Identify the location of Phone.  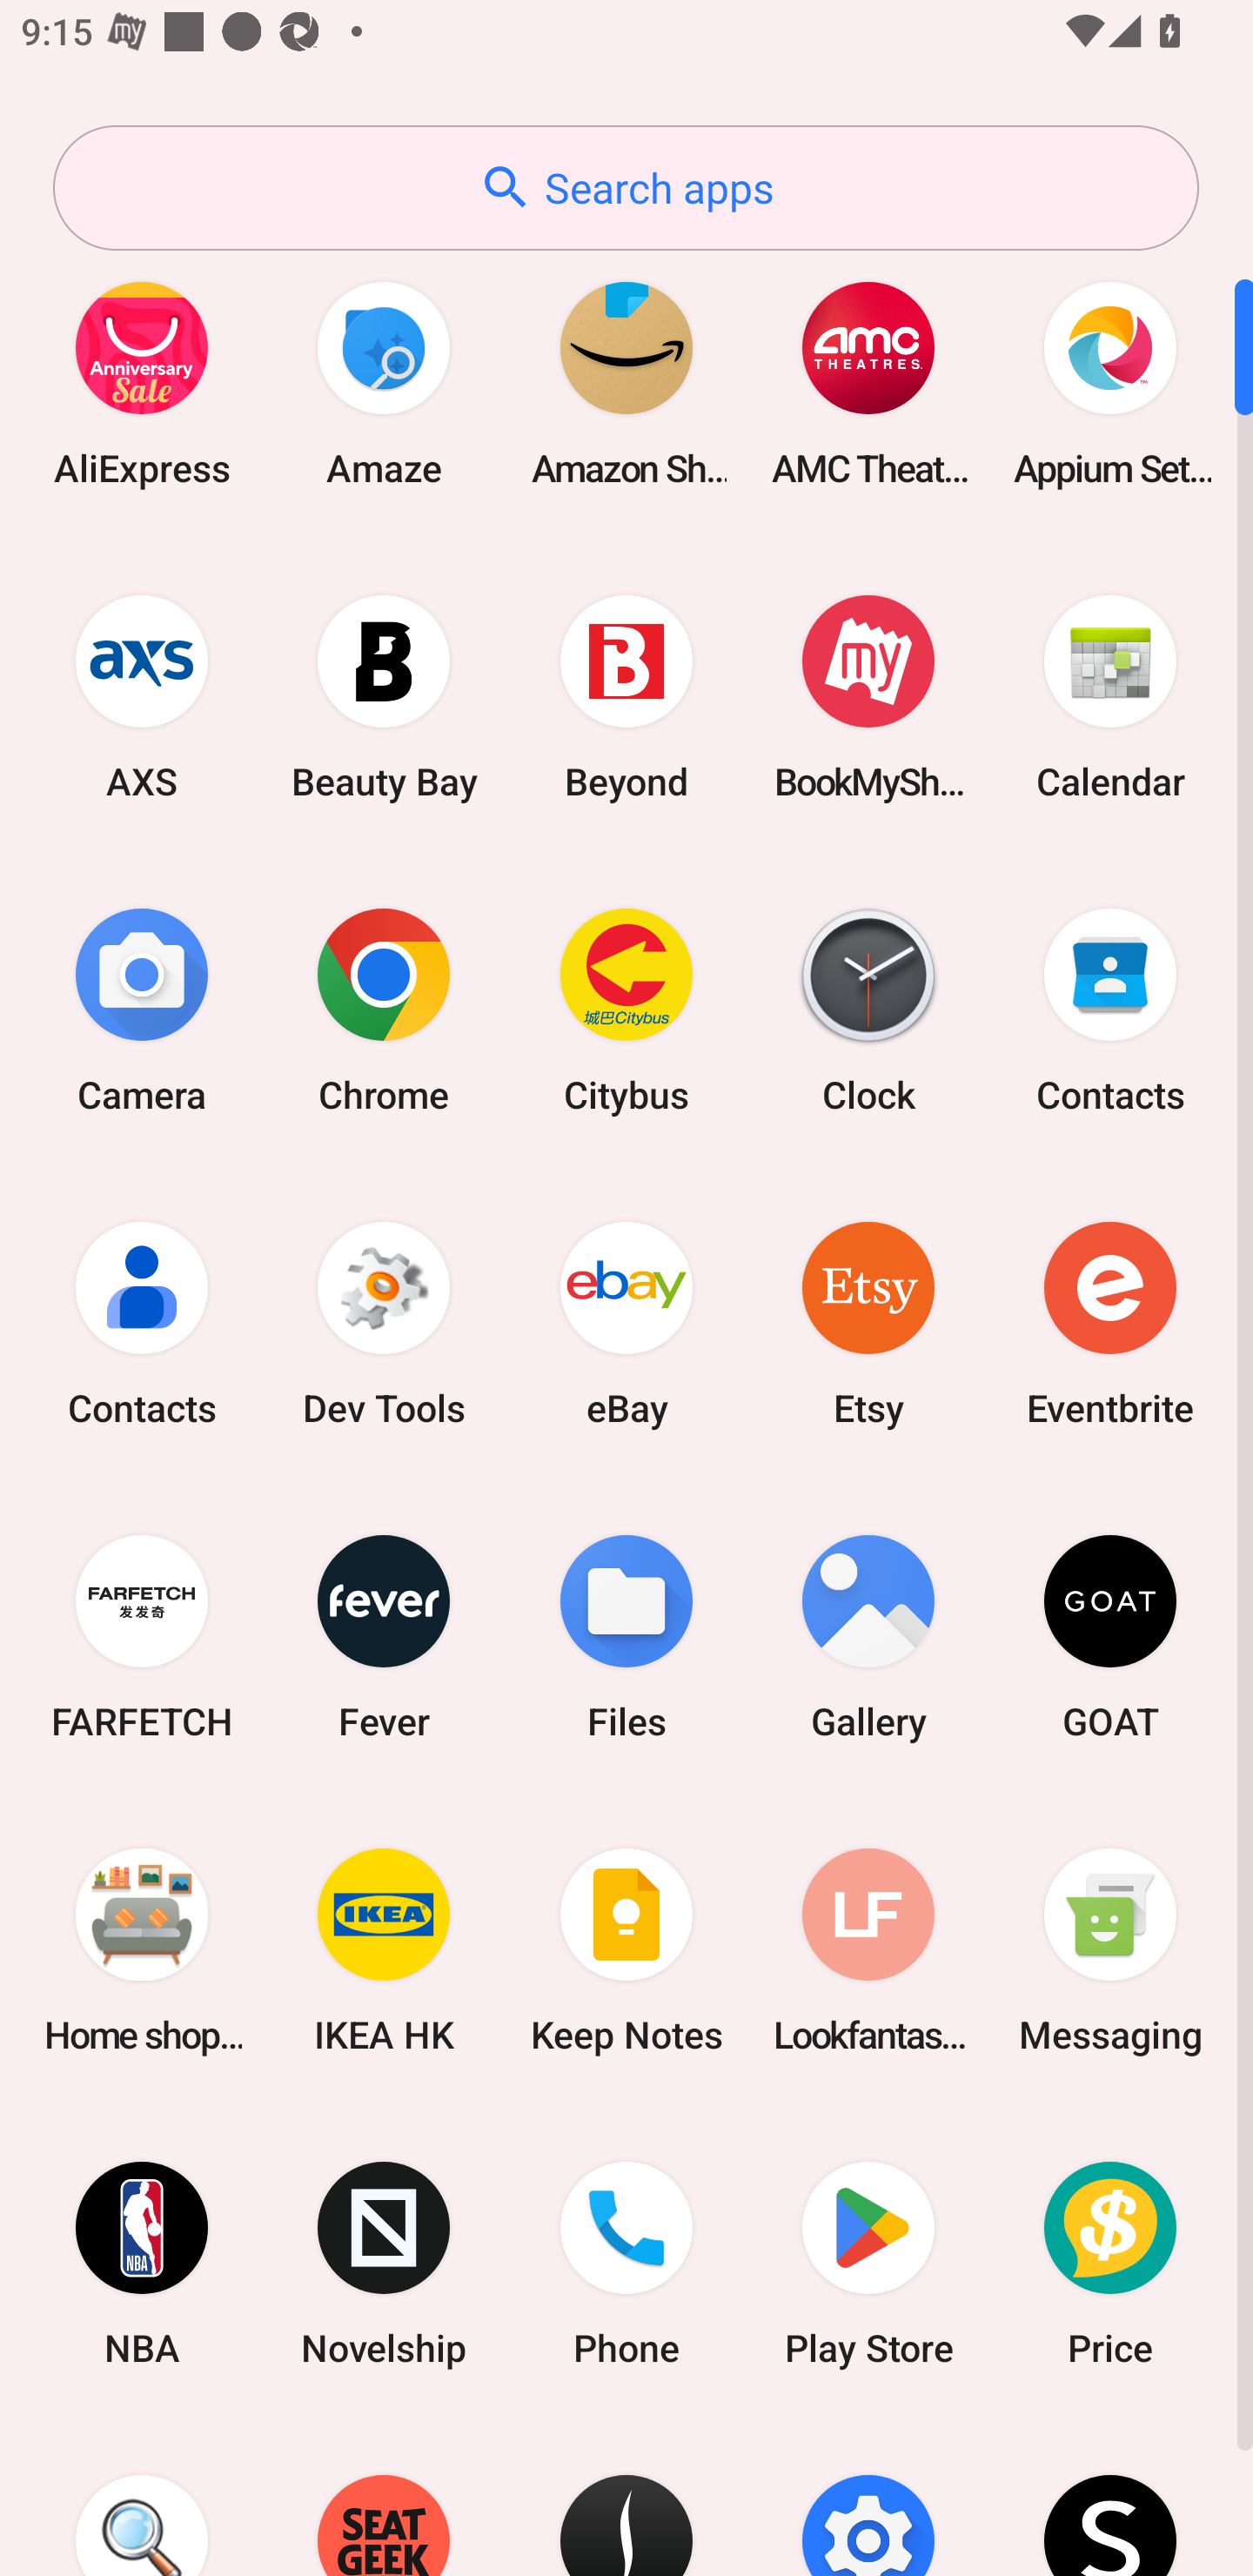
(626, 2264).